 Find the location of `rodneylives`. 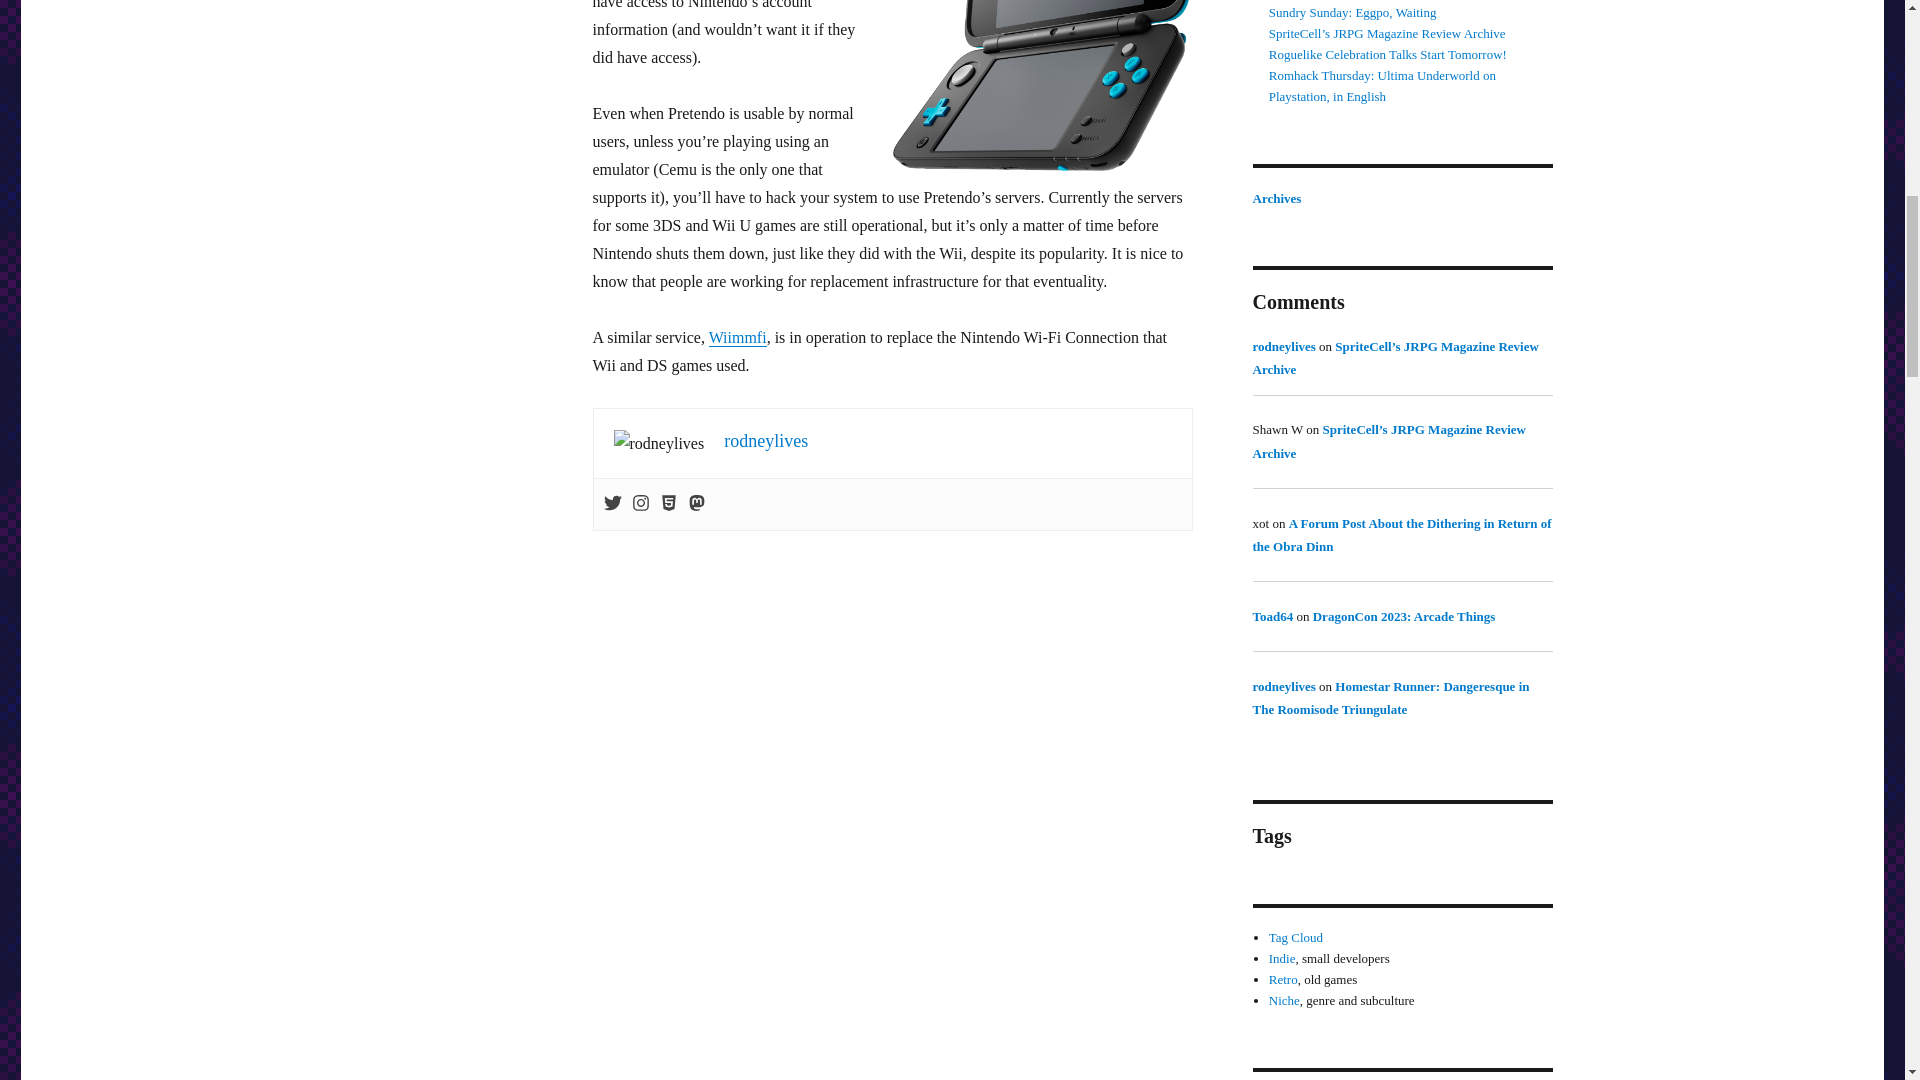

rodneylives is located at coordinates (766, 440).